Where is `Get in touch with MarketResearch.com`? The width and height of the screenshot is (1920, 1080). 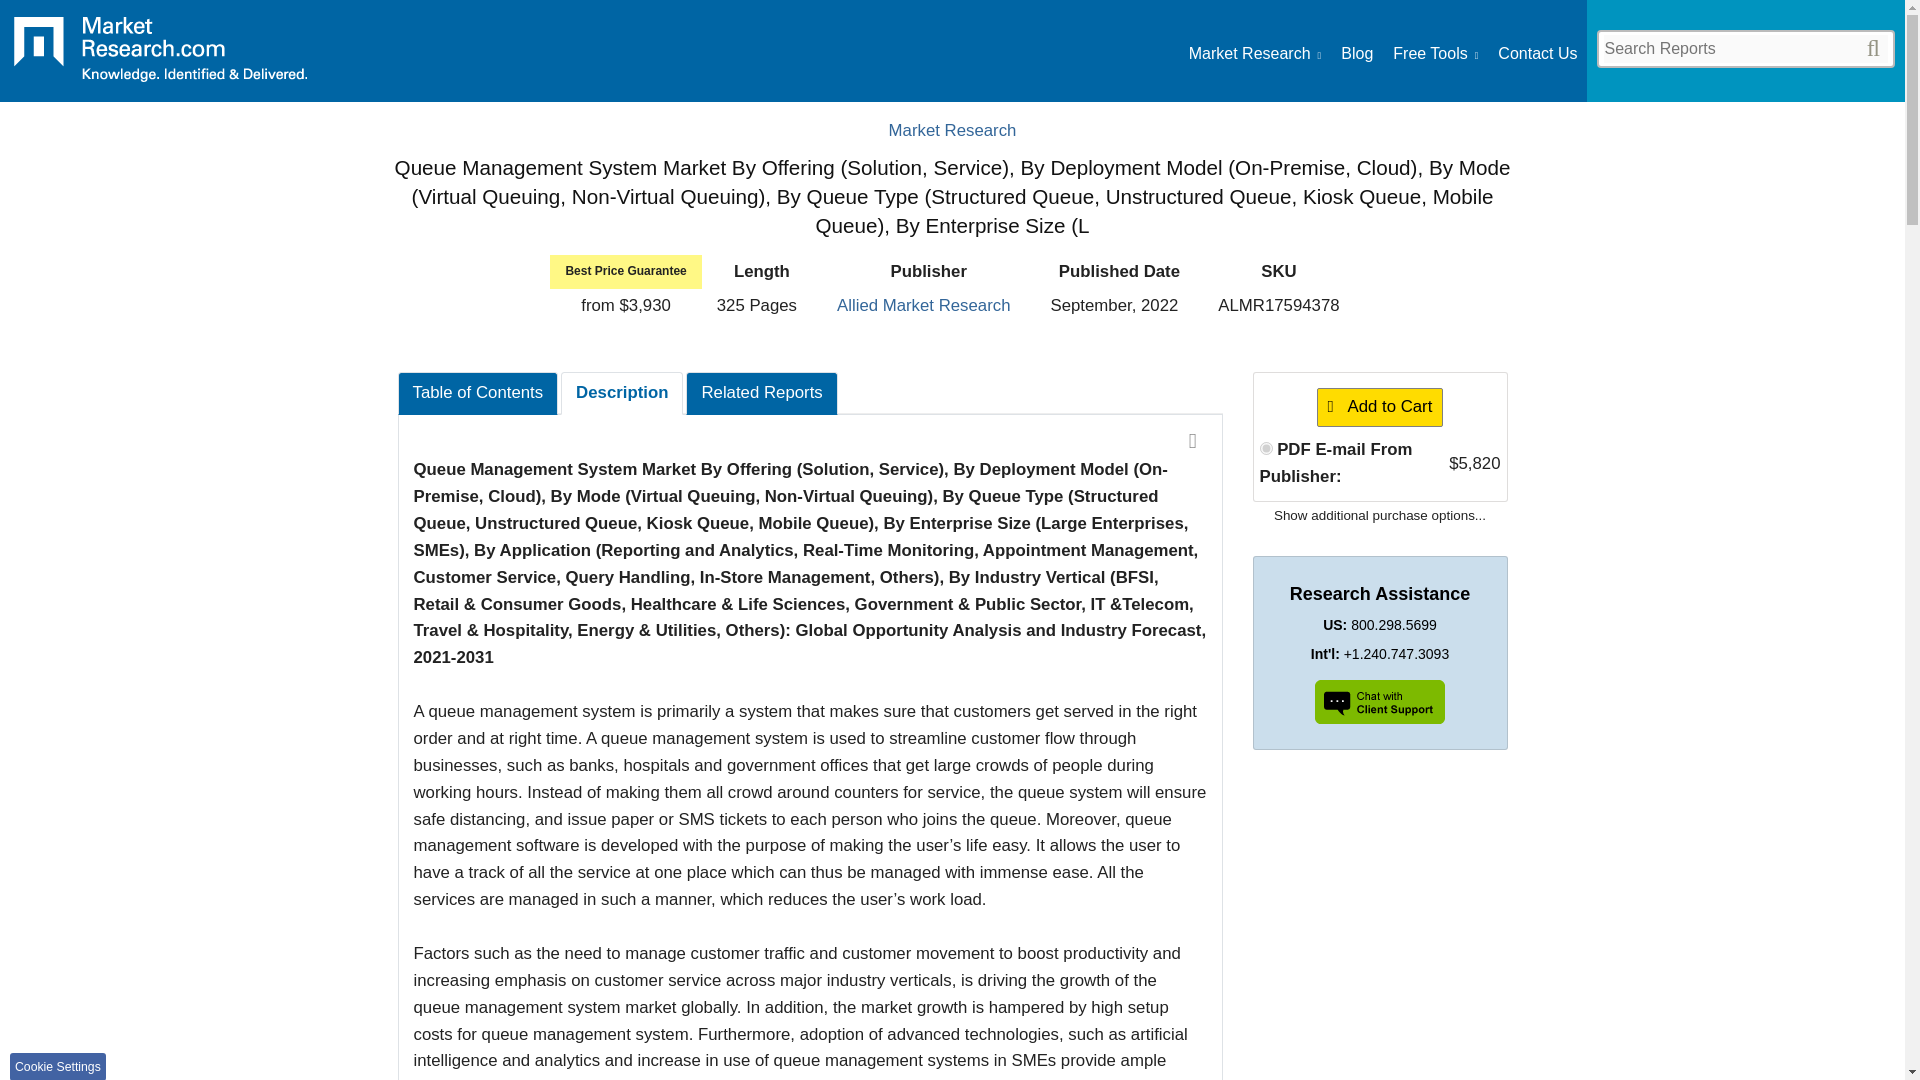 Get in touch with MarketResearch.com is located at coordinates (1536, 54).